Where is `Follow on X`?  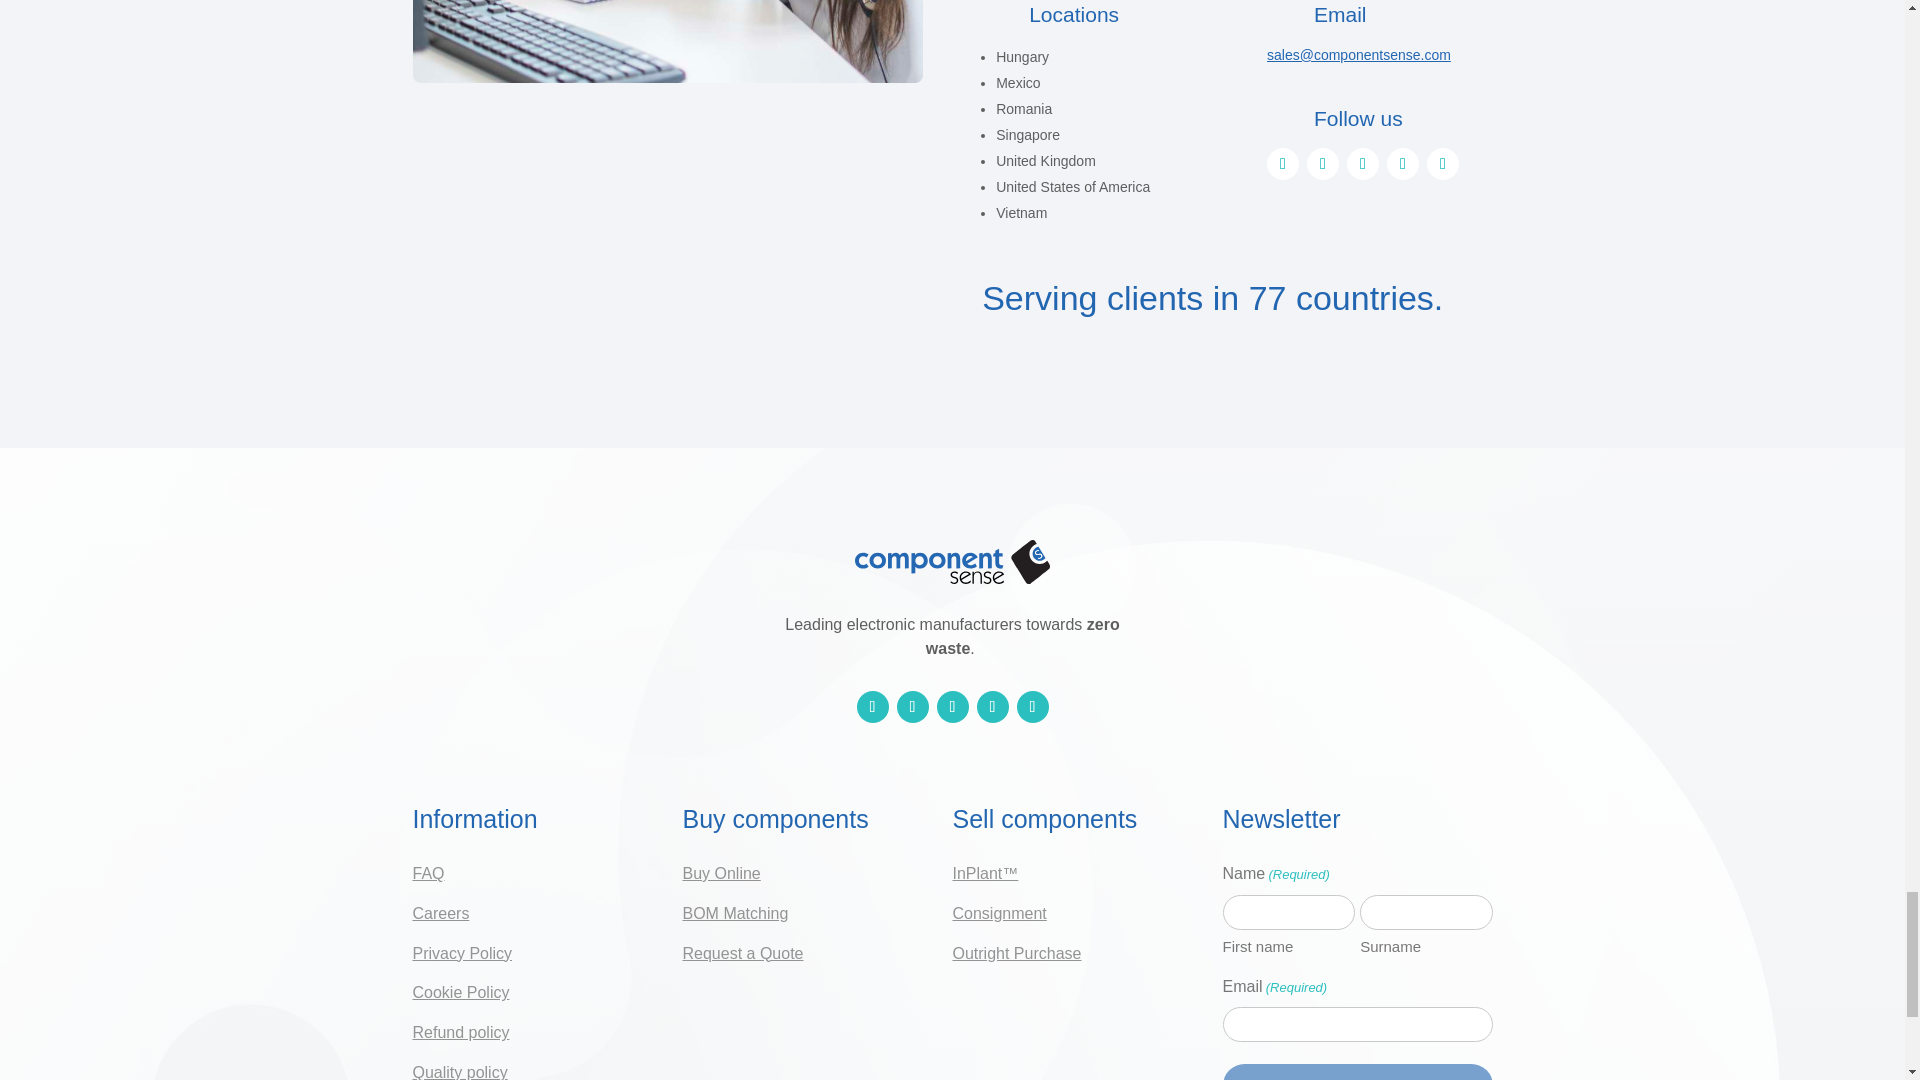 Follow on X is located at coordinates (1362, 164).